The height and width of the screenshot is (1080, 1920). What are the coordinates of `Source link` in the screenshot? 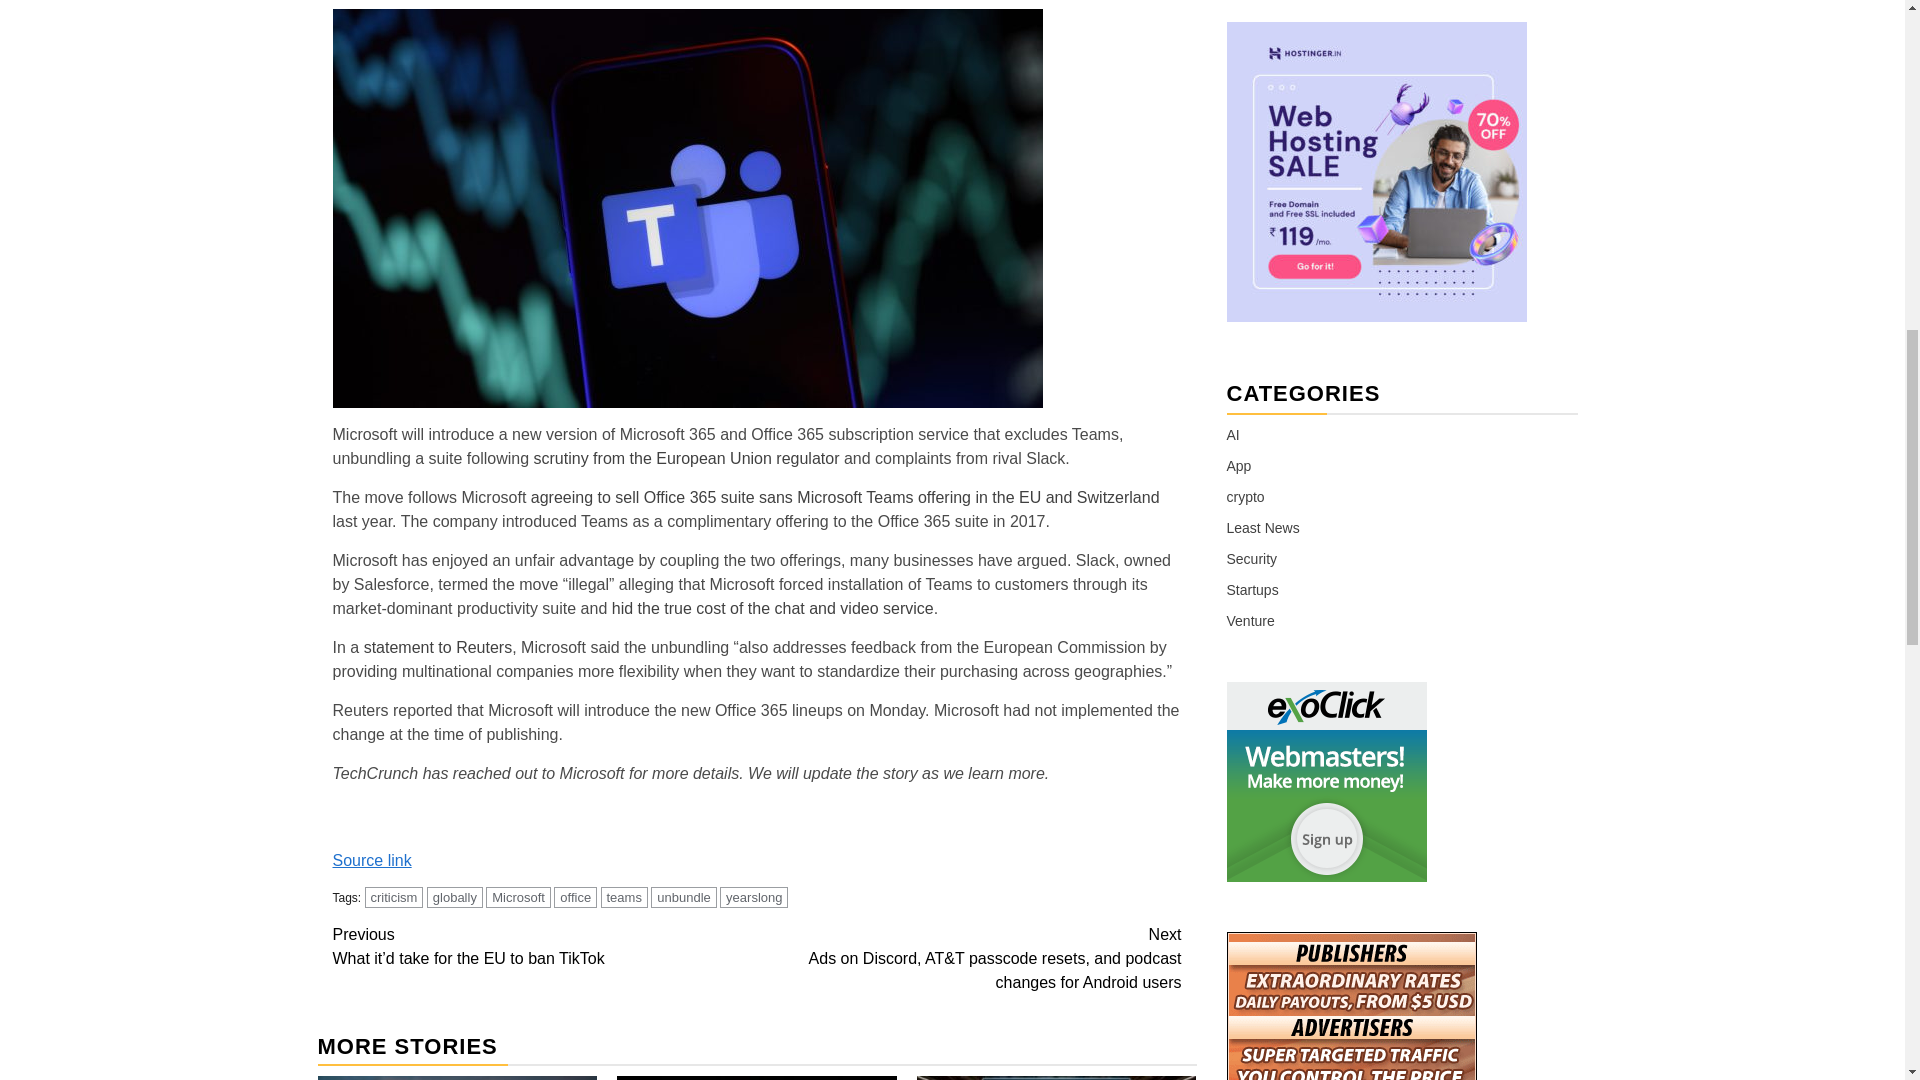 It's located at (371, 860).